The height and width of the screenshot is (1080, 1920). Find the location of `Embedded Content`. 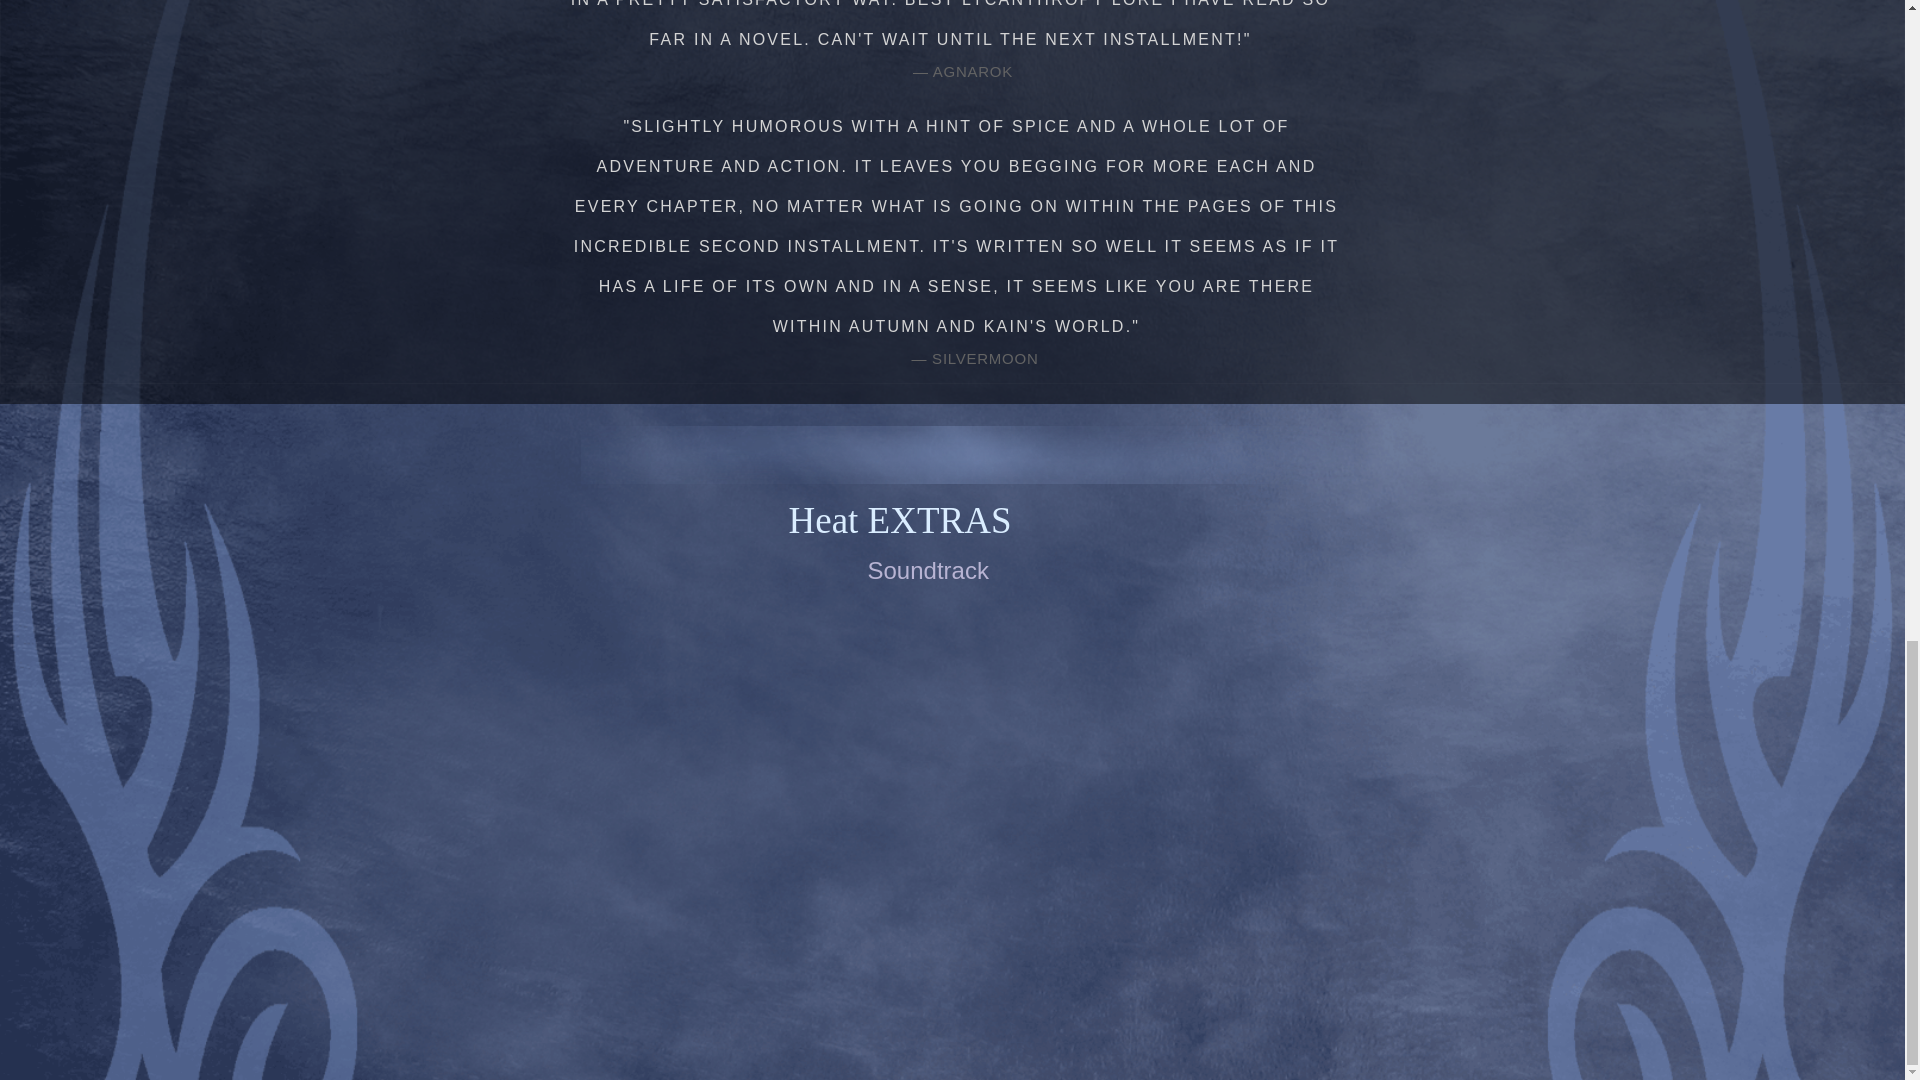

Embedded Content is located at coordinates (934, 793).